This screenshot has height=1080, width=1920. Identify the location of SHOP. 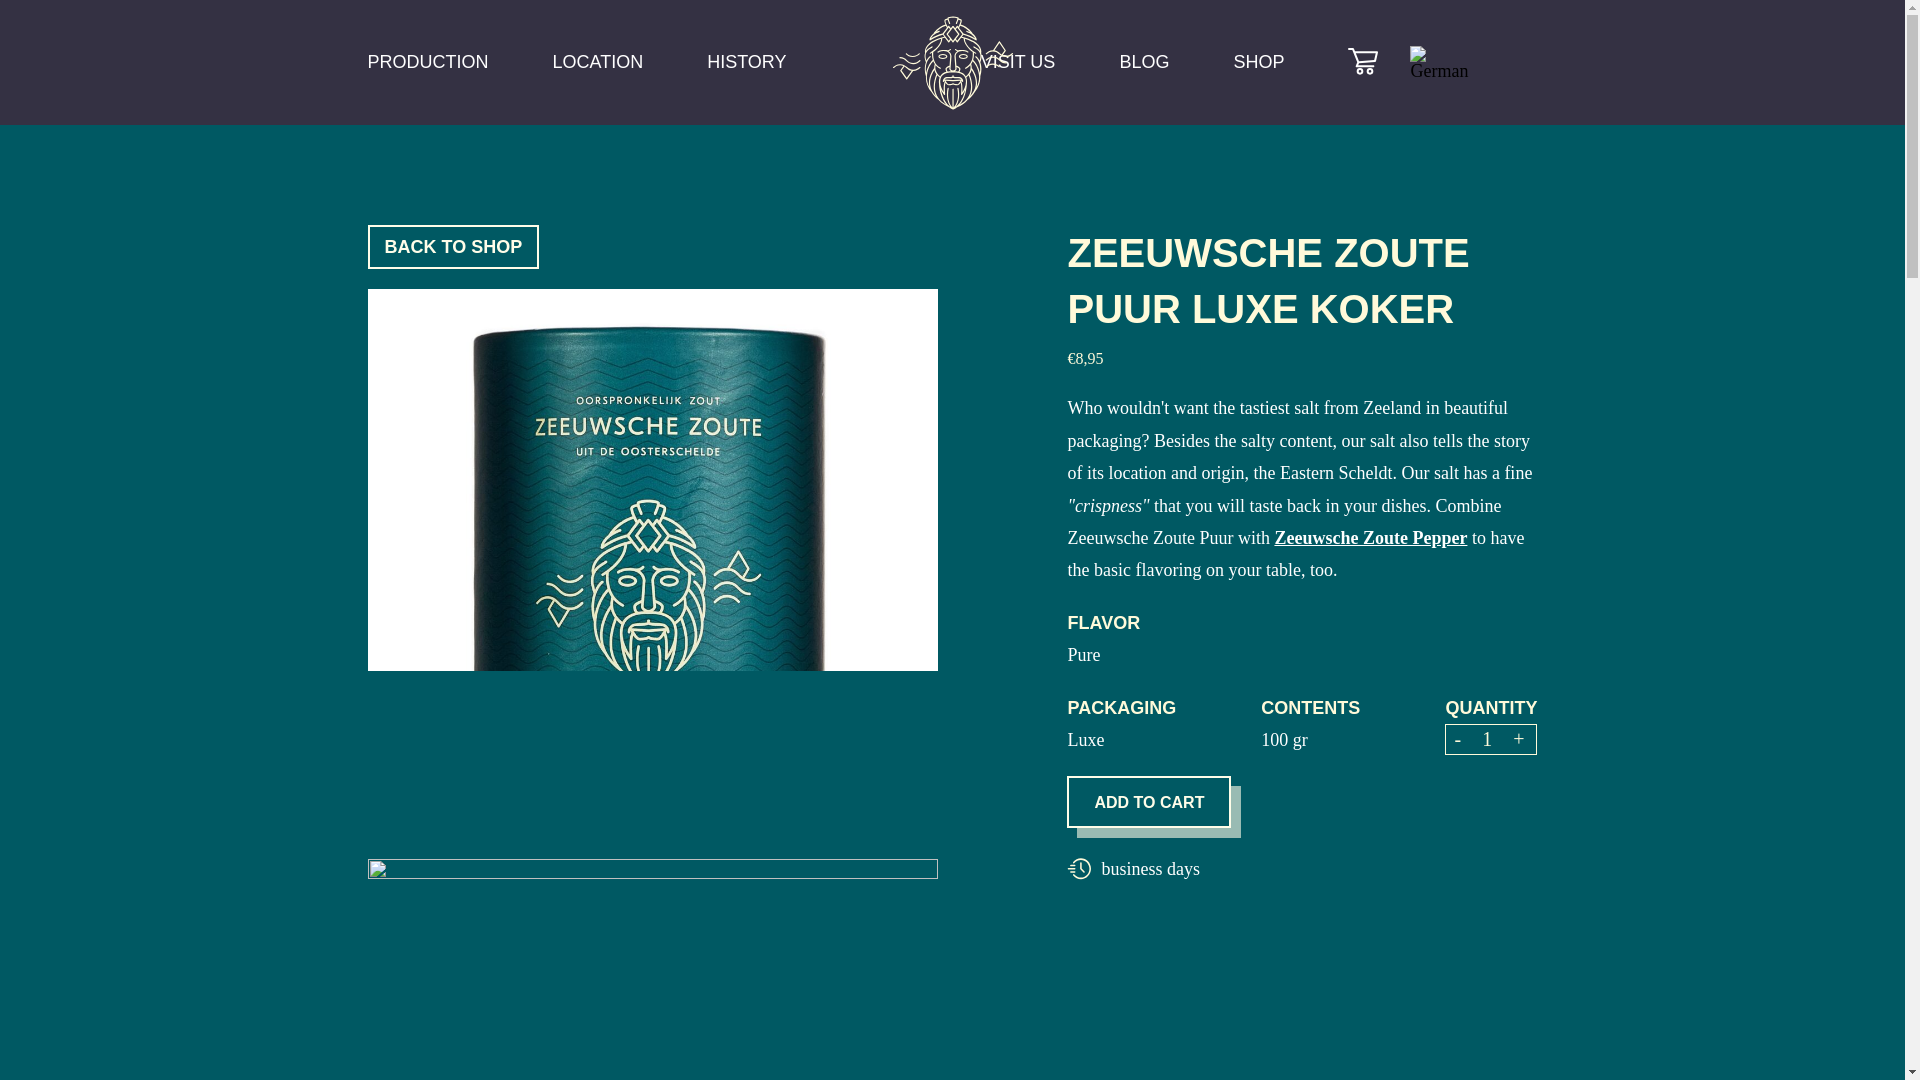
(1258, 64).